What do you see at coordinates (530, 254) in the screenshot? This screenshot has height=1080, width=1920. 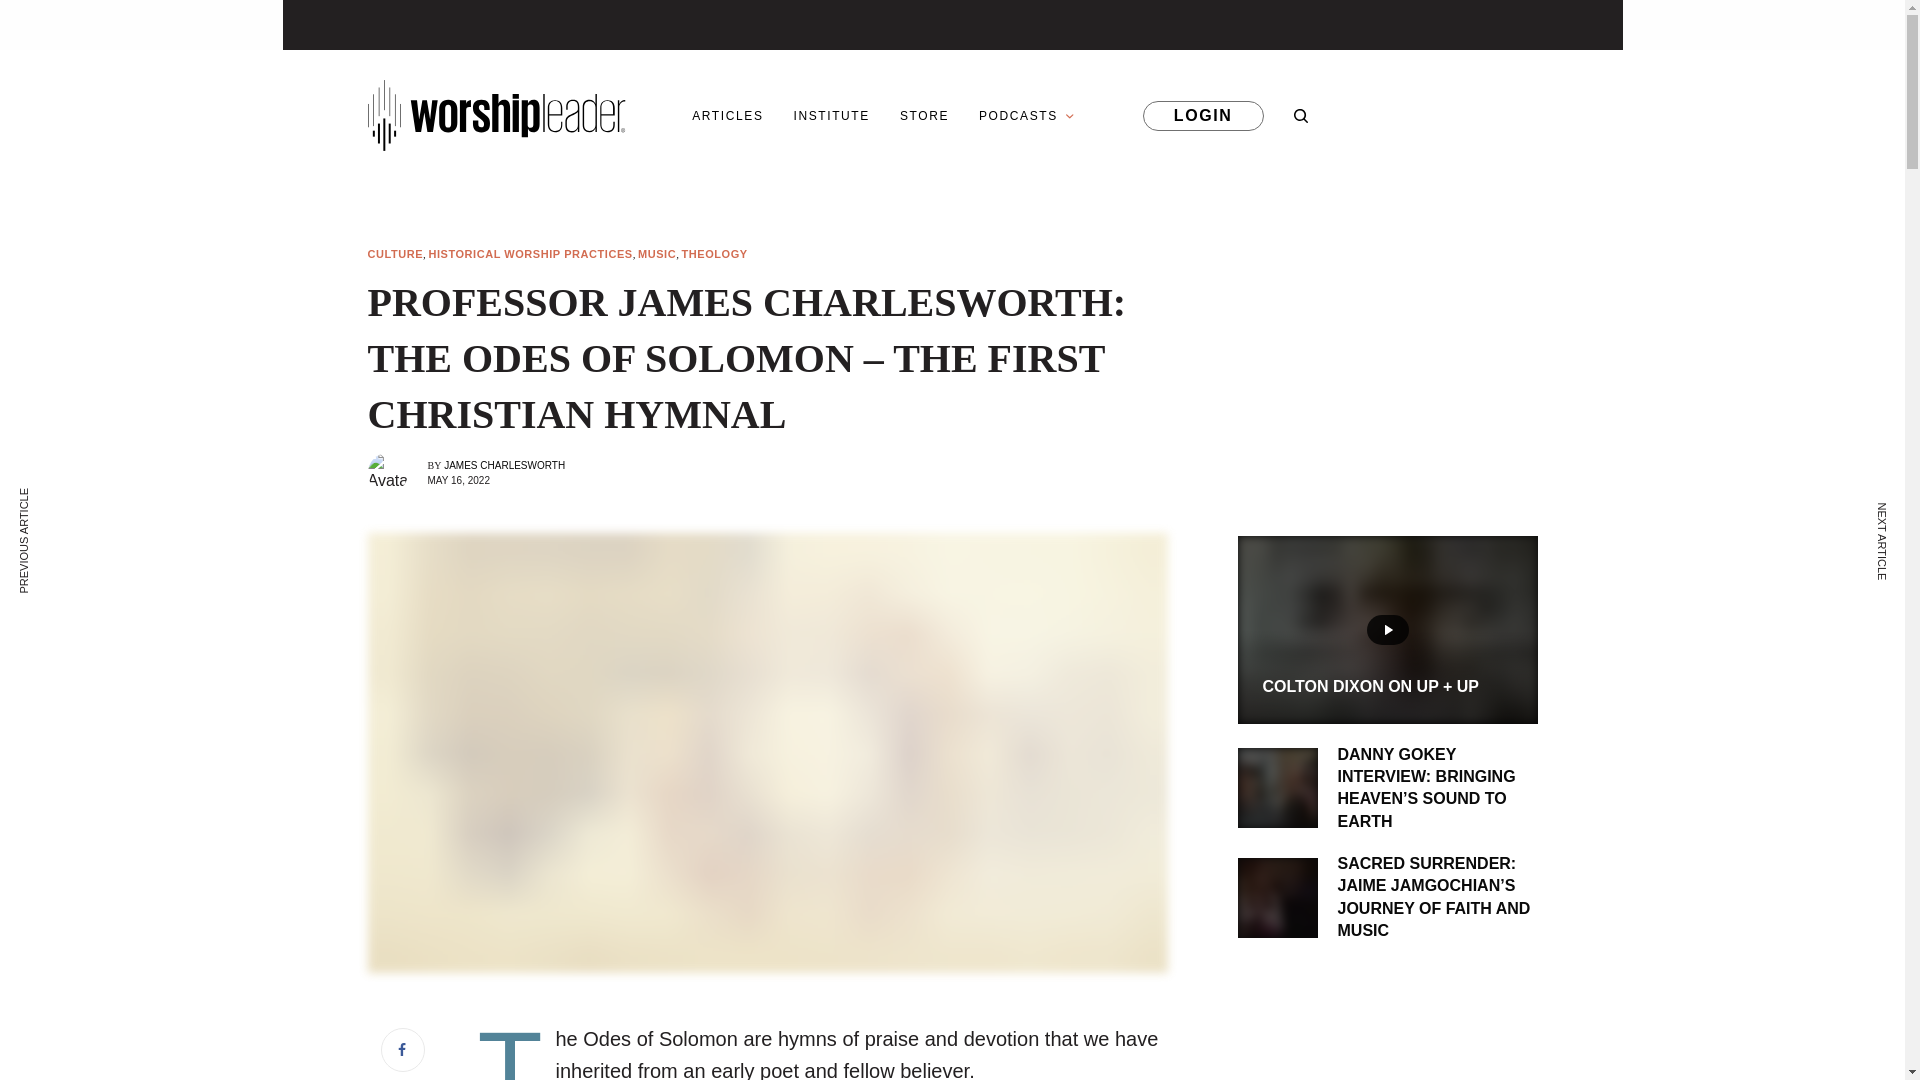 I see `HISTORICAL WORSHIP PRACTICES` at bounding box center [530, 254].